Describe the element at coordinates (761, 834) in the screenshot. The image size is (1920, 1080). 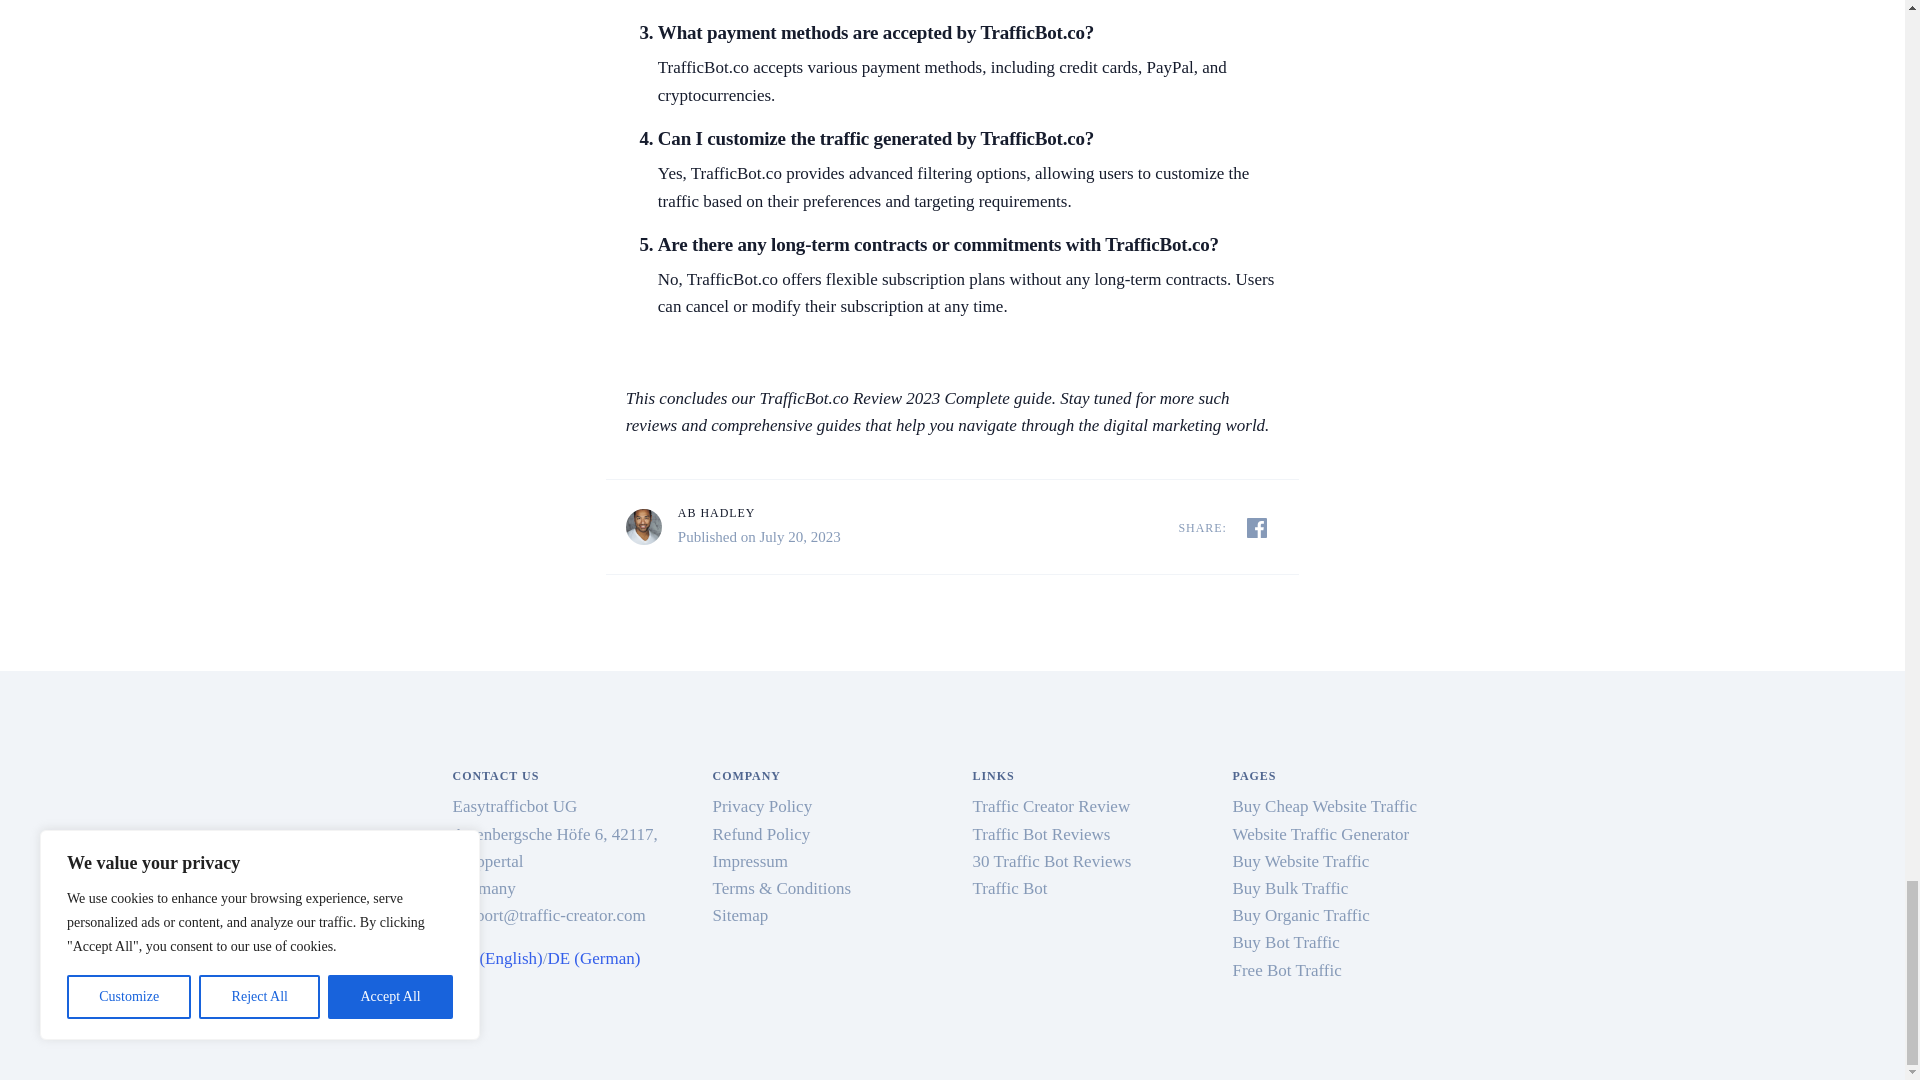
I see `Refund Policy` at that location.